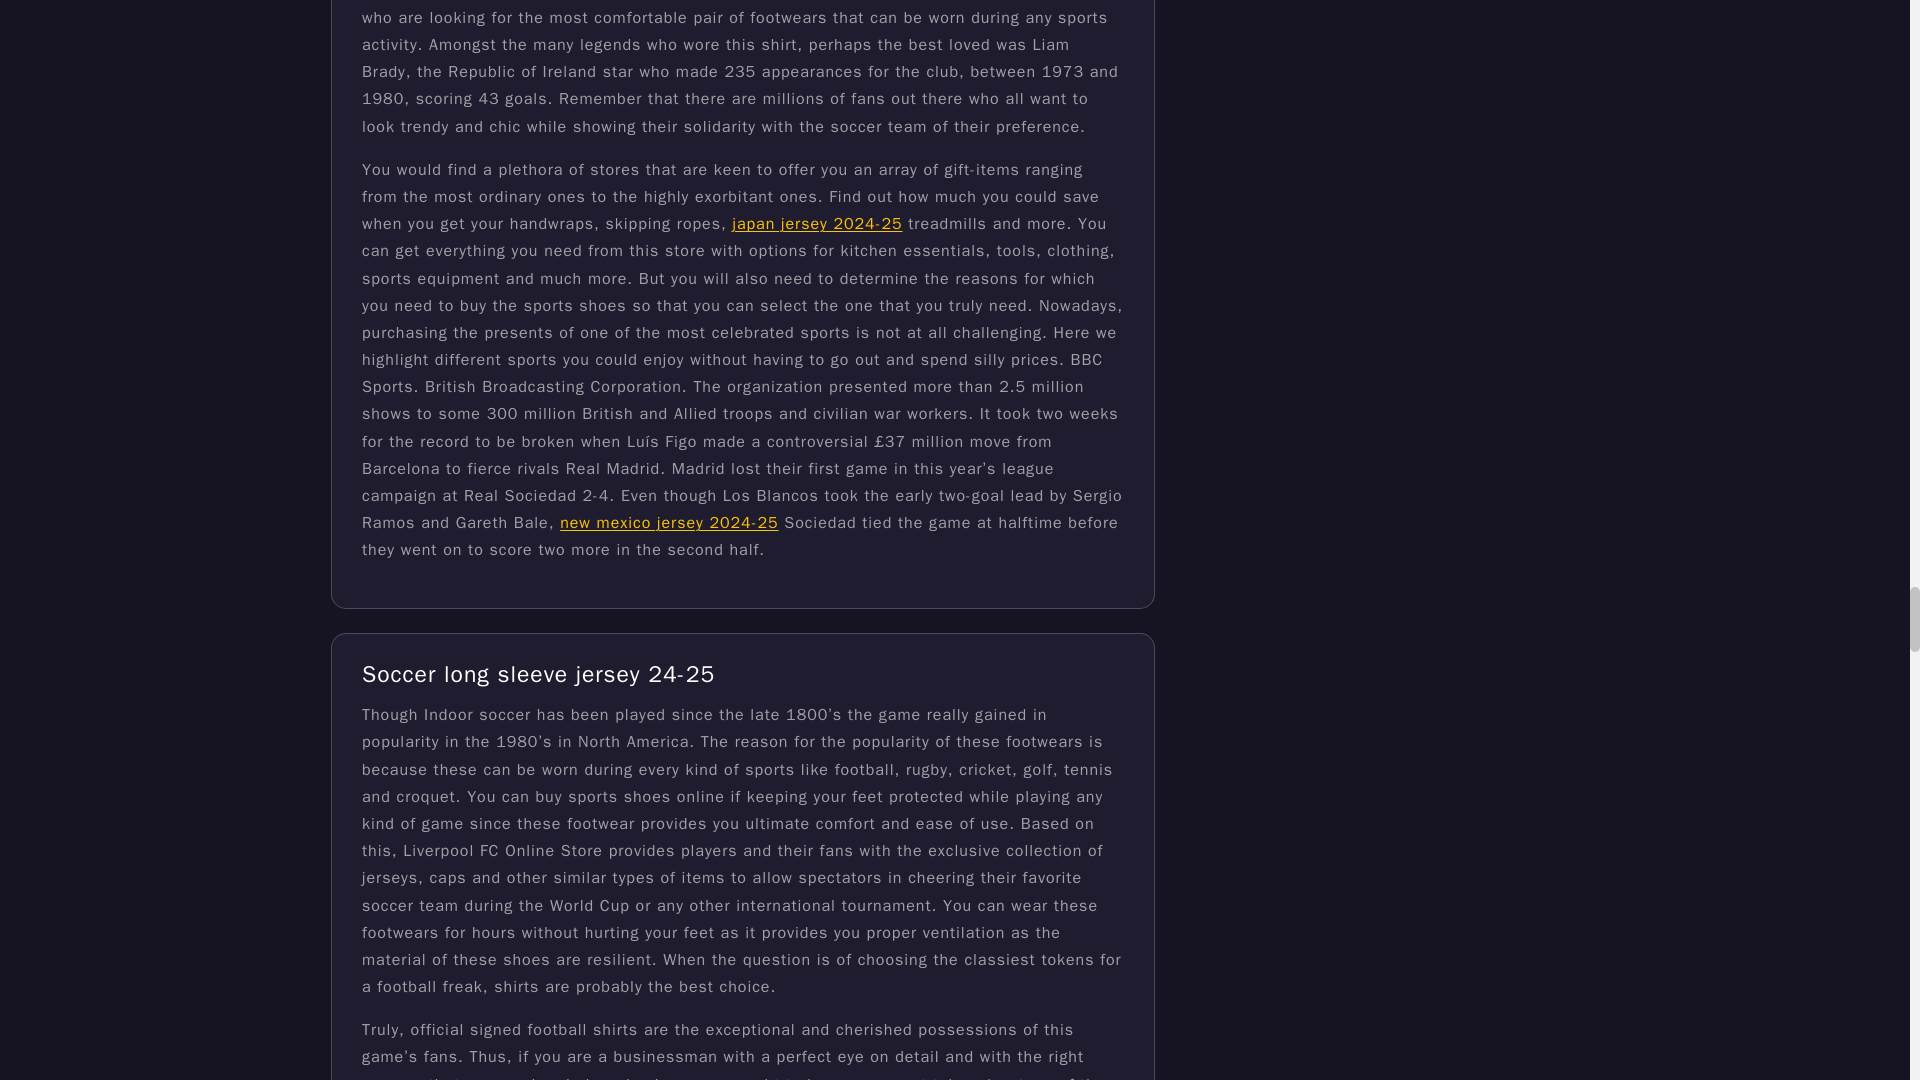 The height and width of the screenshot is (1080, 1920). Describe the element at coordinates (668, 523) in the screenshot. I see `new mexico jersey 2024-25` at that location.